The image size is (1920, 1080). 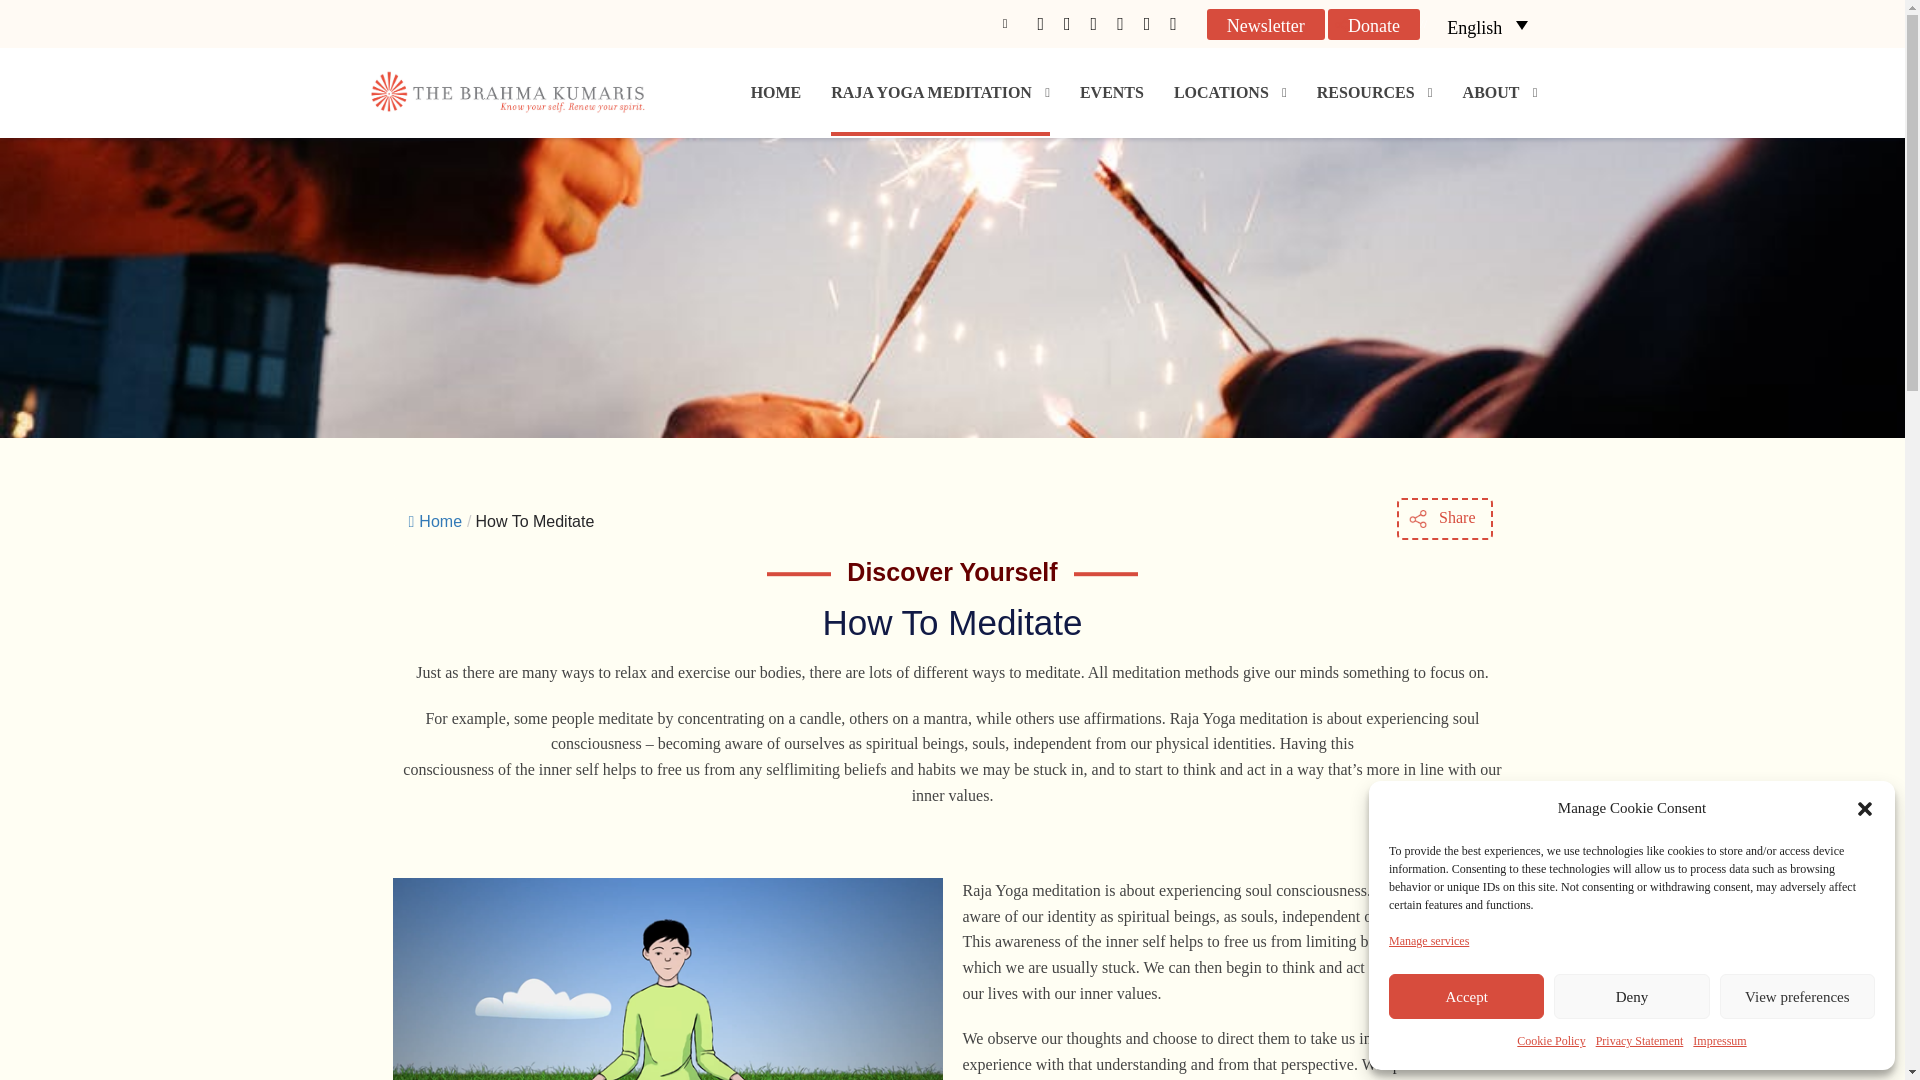 What do you see at coordinates (1428, 941) in the screenshot?
I see `Manage services` at bounding box center [1428, 941].